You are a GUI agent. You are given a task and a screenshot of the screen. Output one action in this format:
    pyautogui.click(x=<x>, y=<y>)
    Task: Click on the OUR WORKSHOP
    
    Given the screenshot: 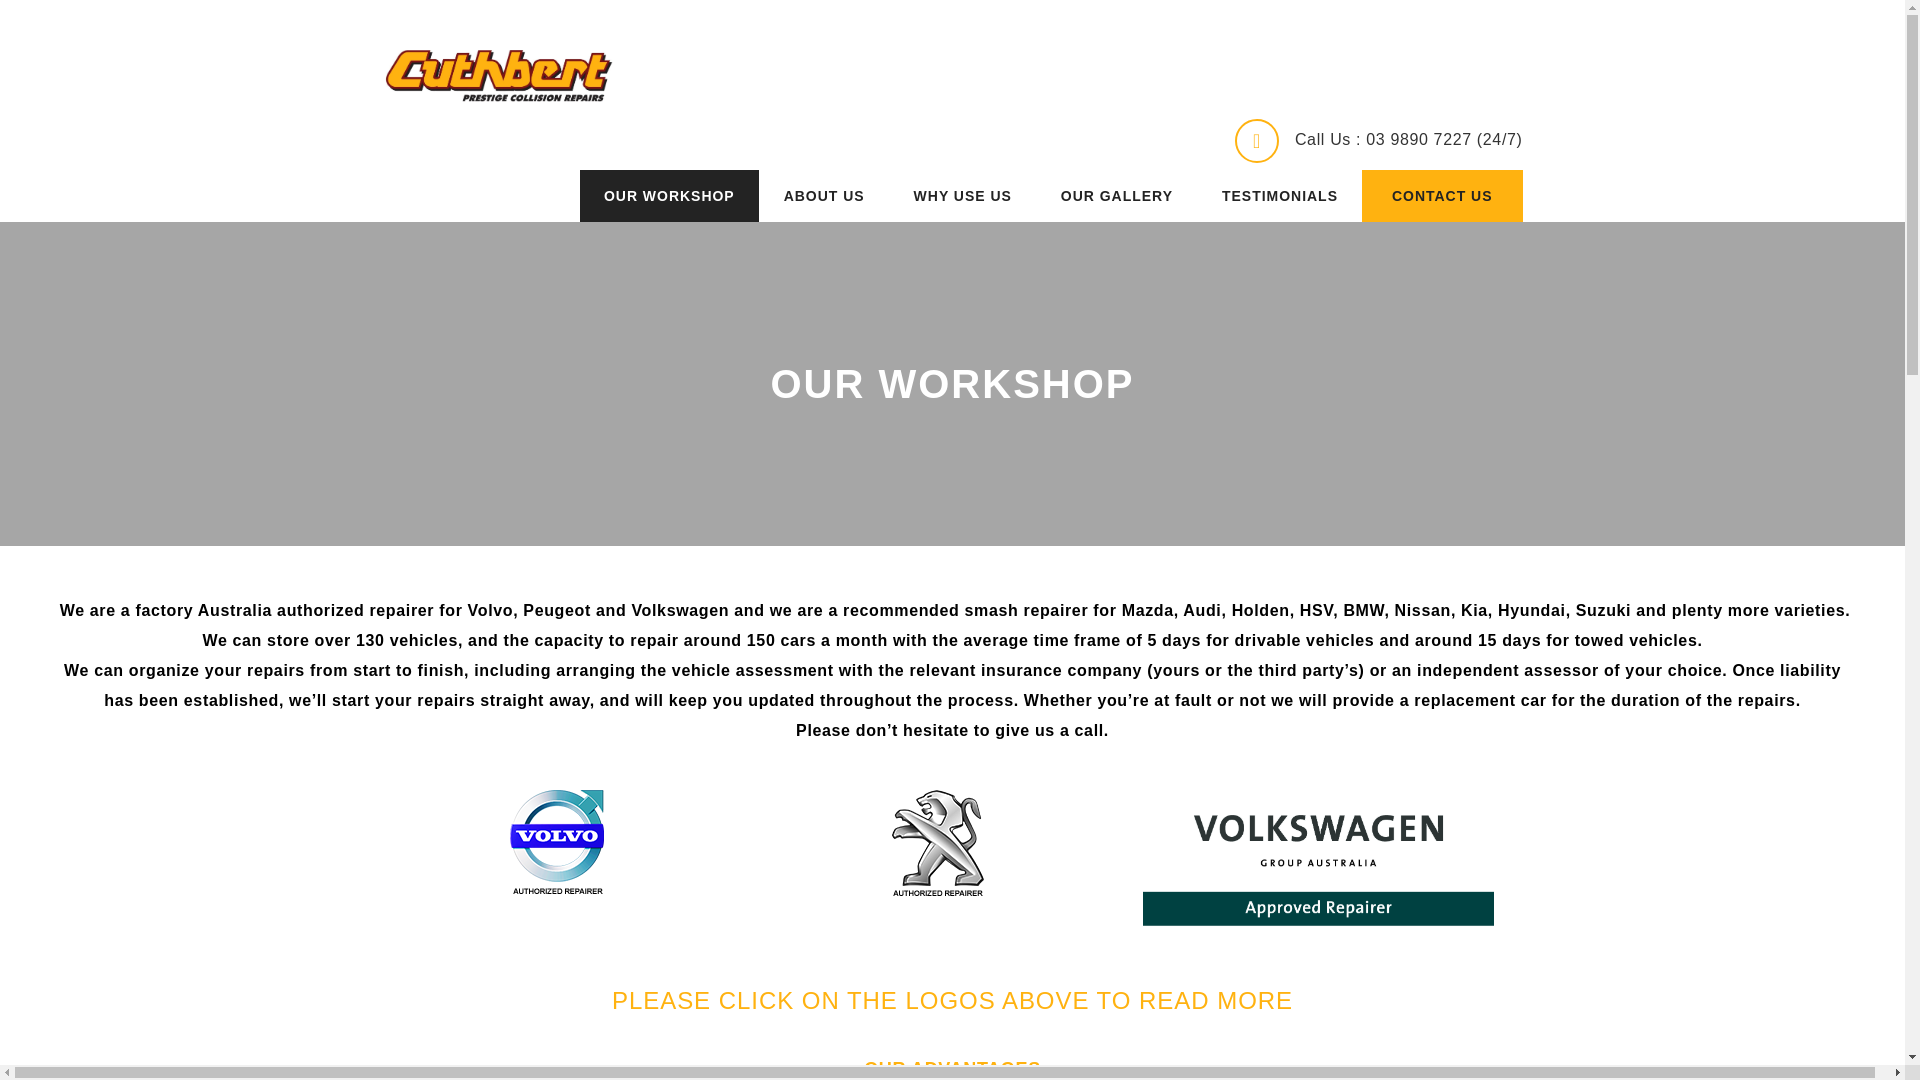 What is the action you would take?
    pyautogui.click(x=668, y=196)
    